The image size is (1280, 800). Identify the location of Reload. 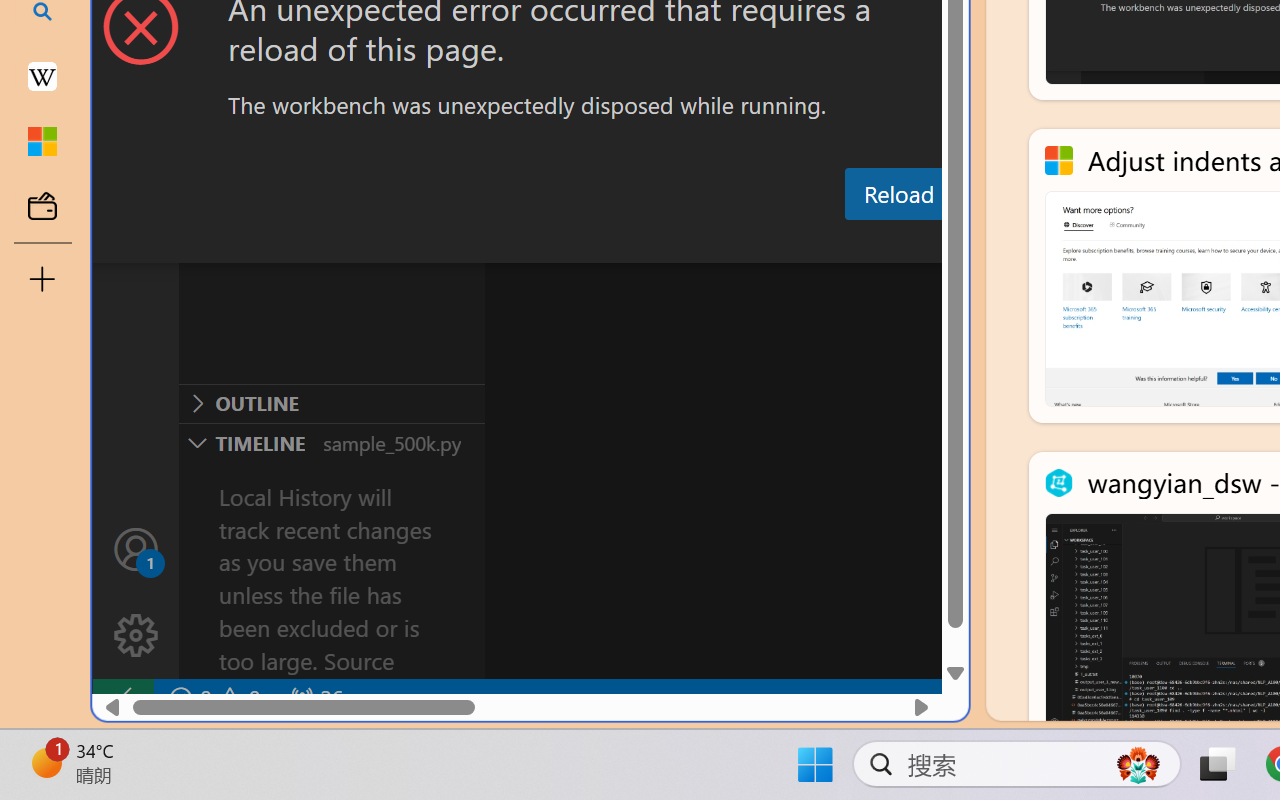
(898, 194).